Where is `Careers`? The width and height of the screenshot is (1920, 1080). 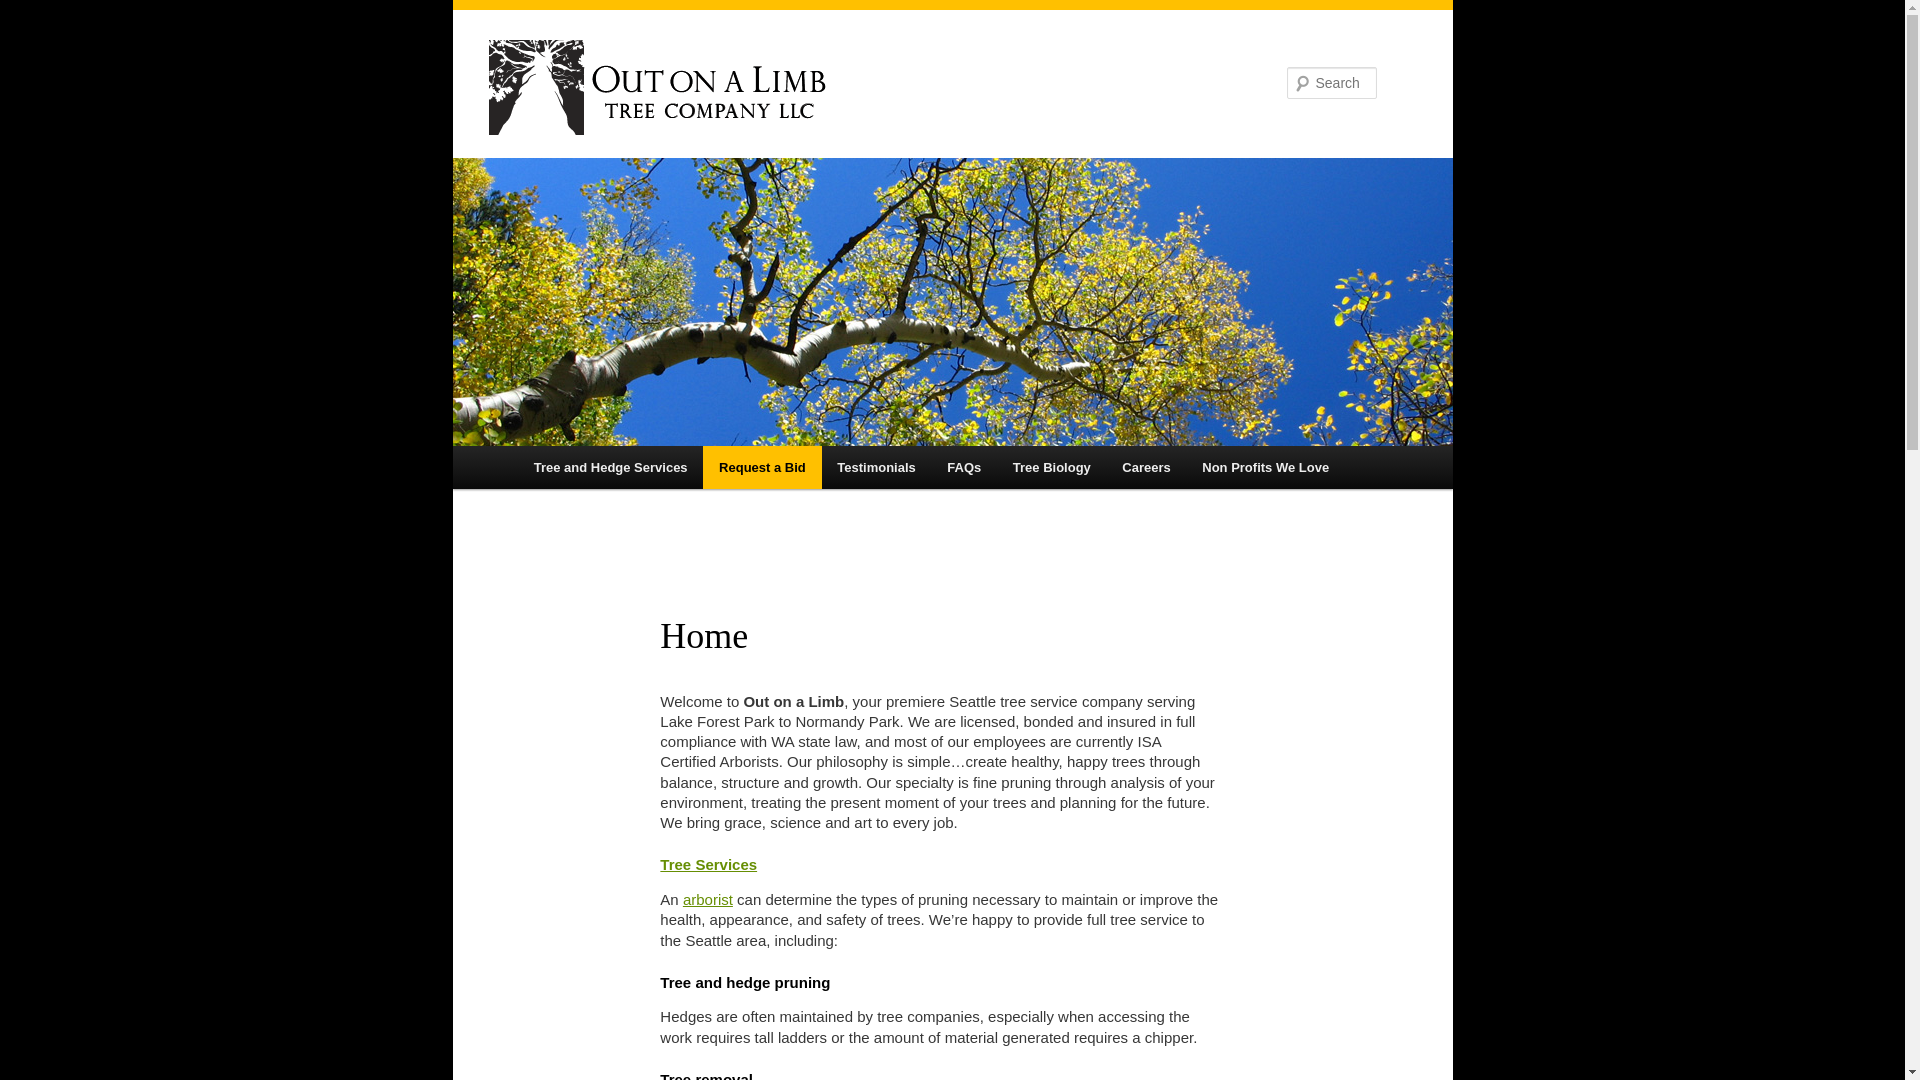 Careers is located at coordinates (1146, 468).